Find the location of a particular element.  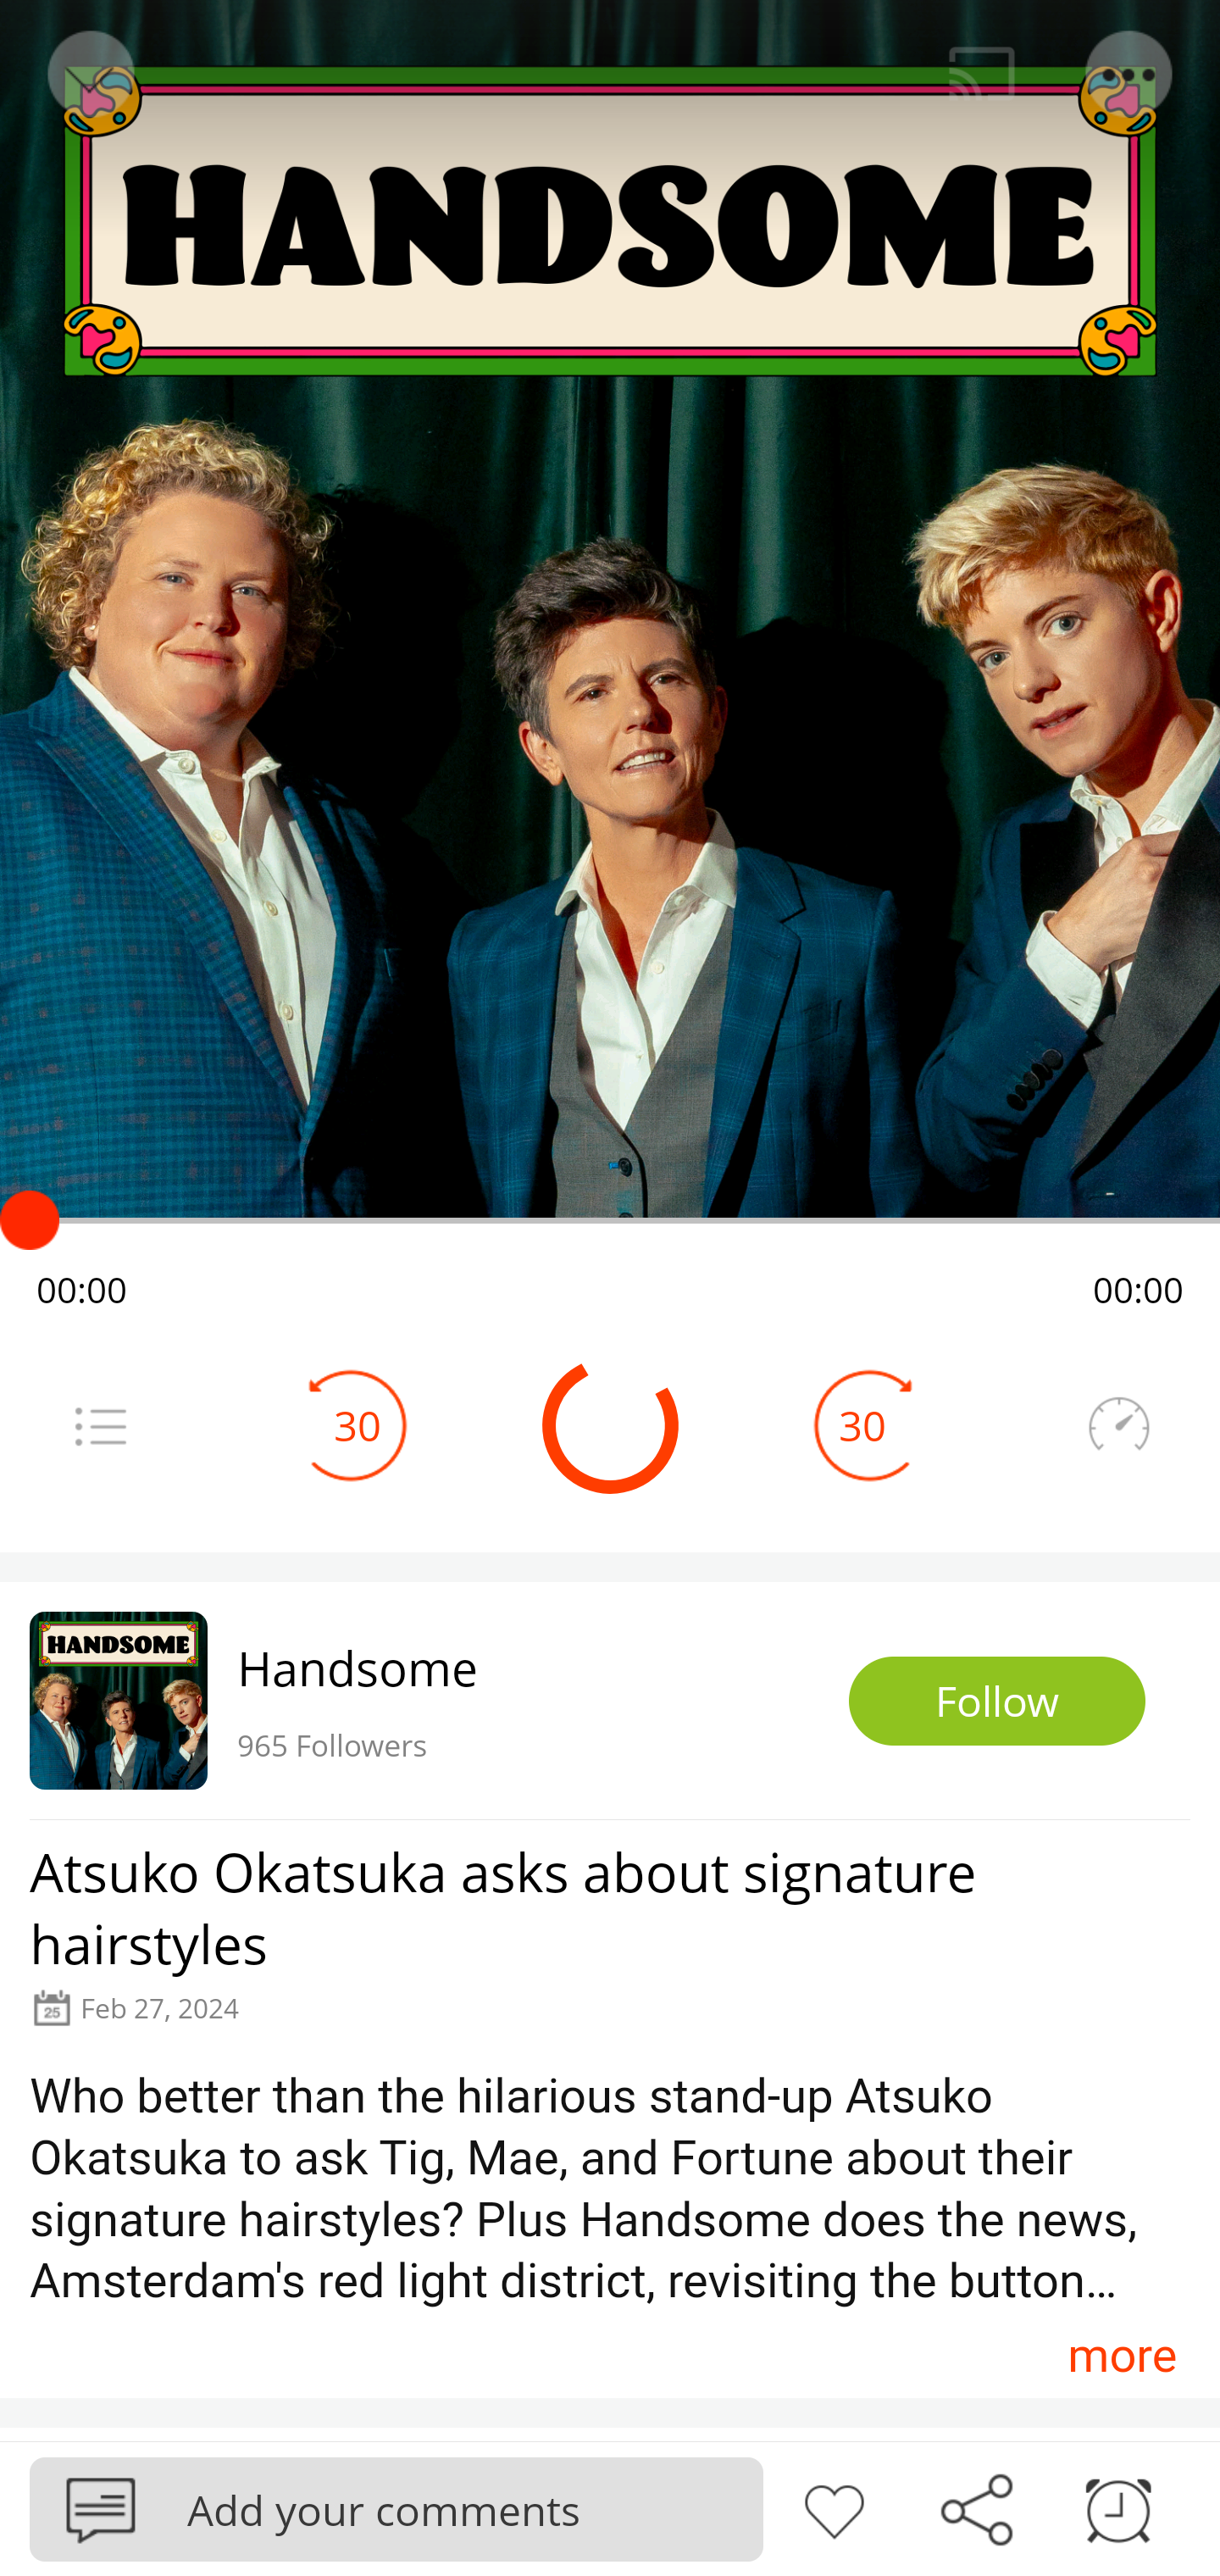

Sleep timer is located at coordinates (1118, 2507).